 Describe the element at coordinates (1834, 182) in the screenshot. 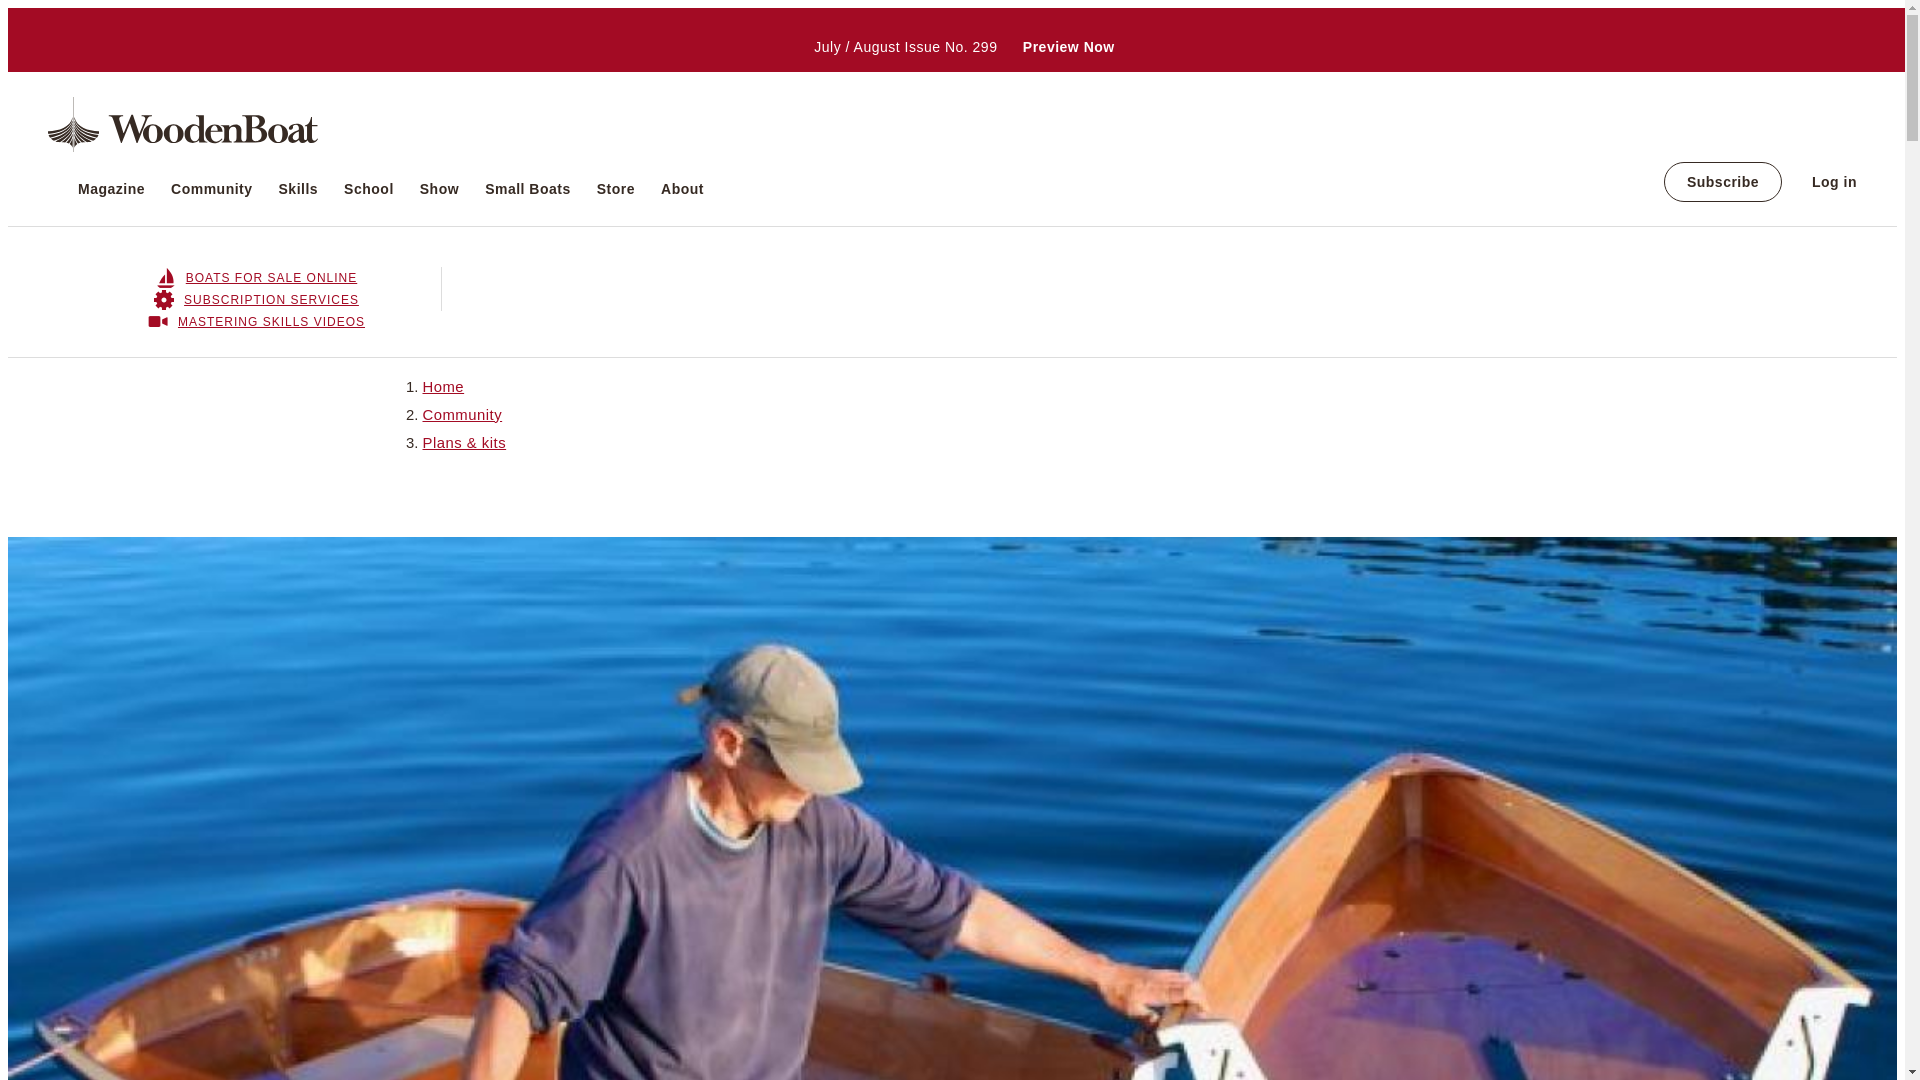

I see `Log in` at that location.